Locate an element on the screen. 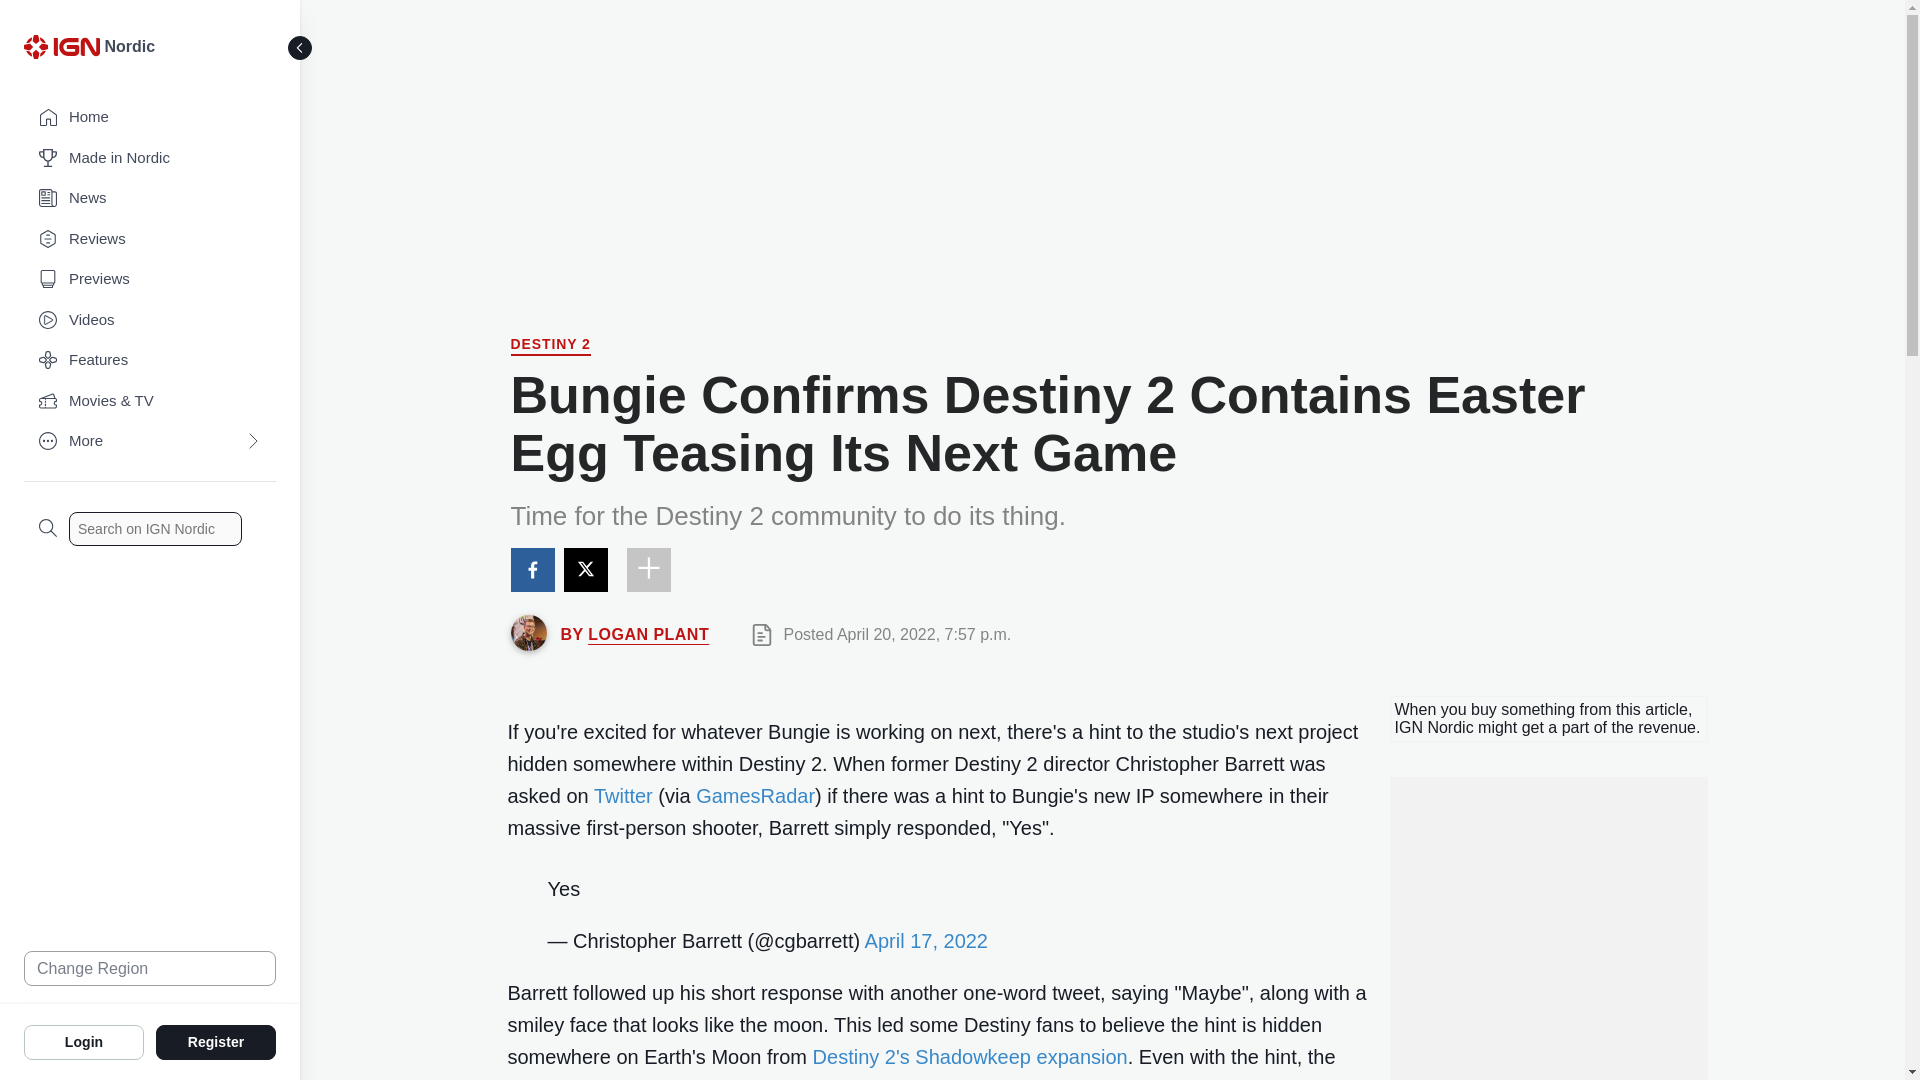  Register is located at coordinates (216, 1041).